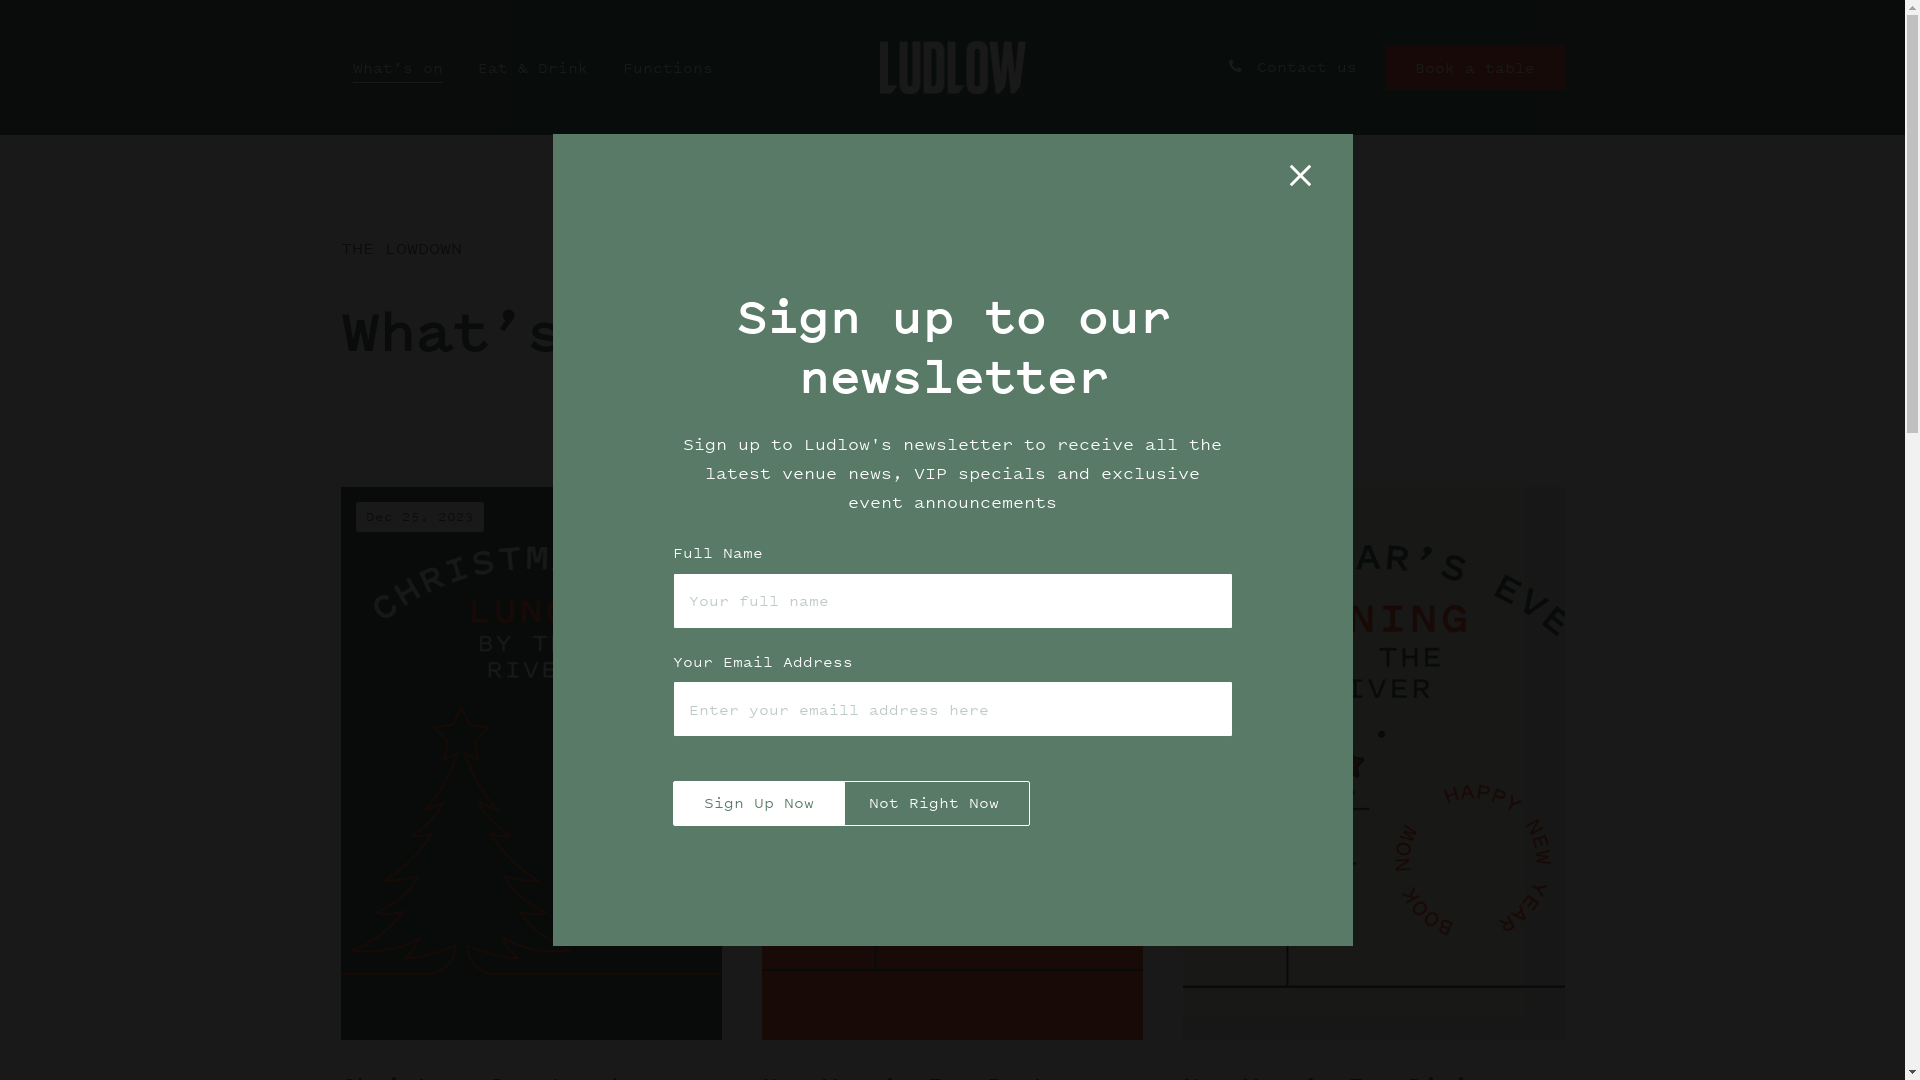 The width and height of the screenshot is (1920, 1080). I want to click on Close, so click(1305, 179).